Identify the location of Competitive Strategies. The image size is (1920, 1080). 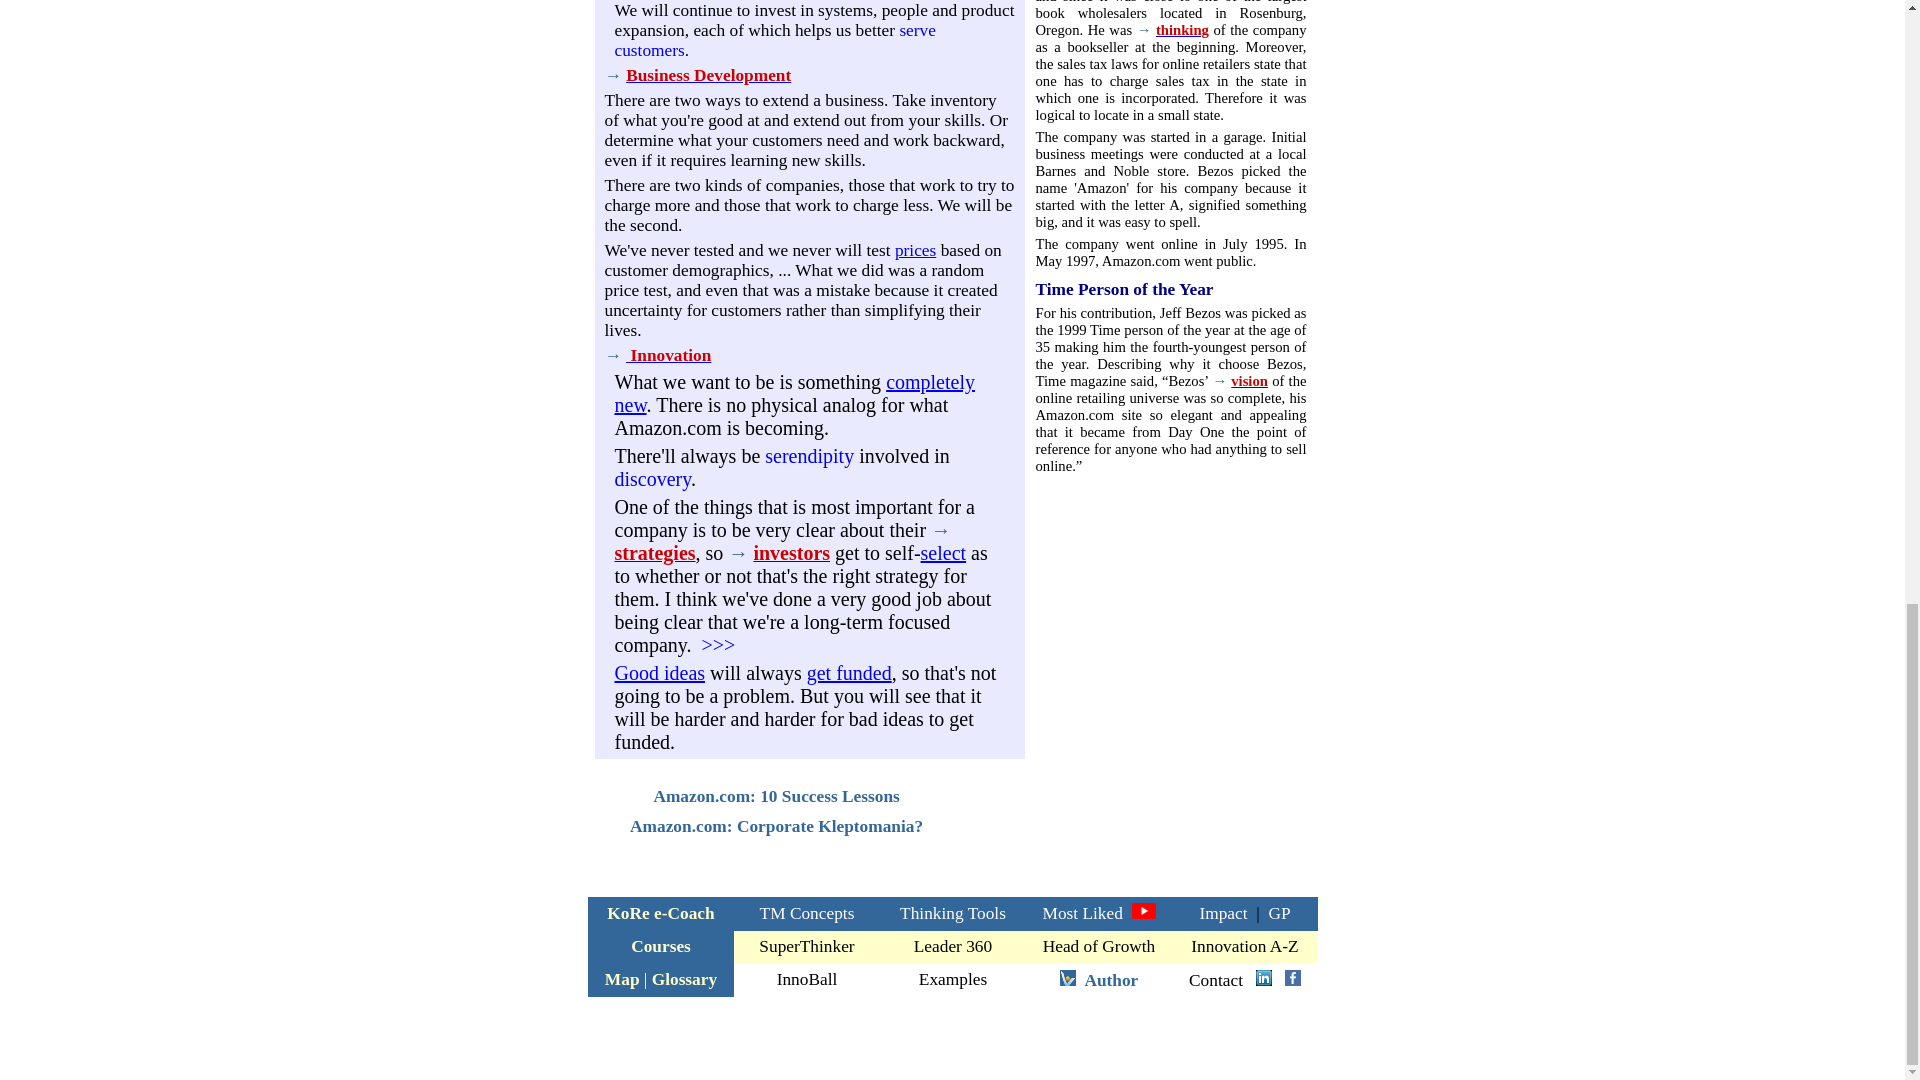
(654, 554).